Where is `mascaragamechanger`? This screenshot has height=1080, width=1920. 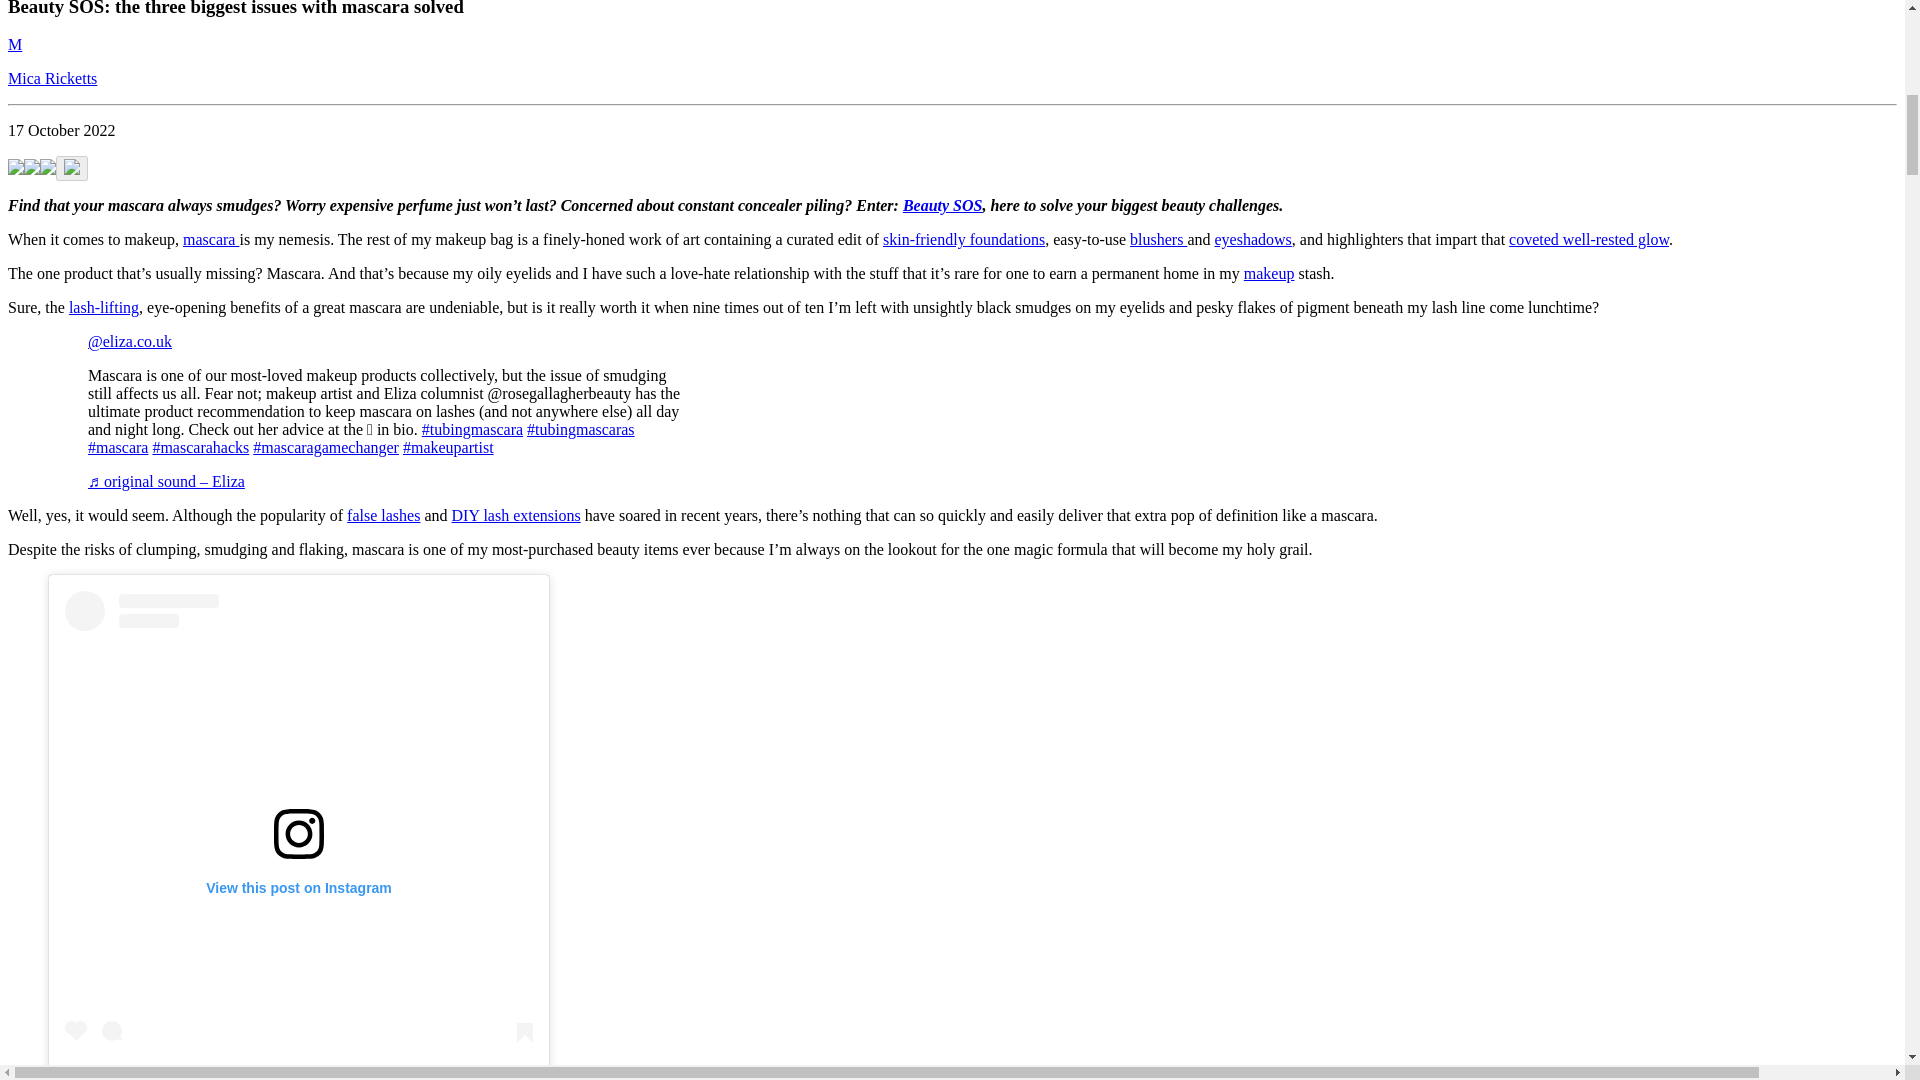
mascaragamechanger is located at coordinates (326, 446).